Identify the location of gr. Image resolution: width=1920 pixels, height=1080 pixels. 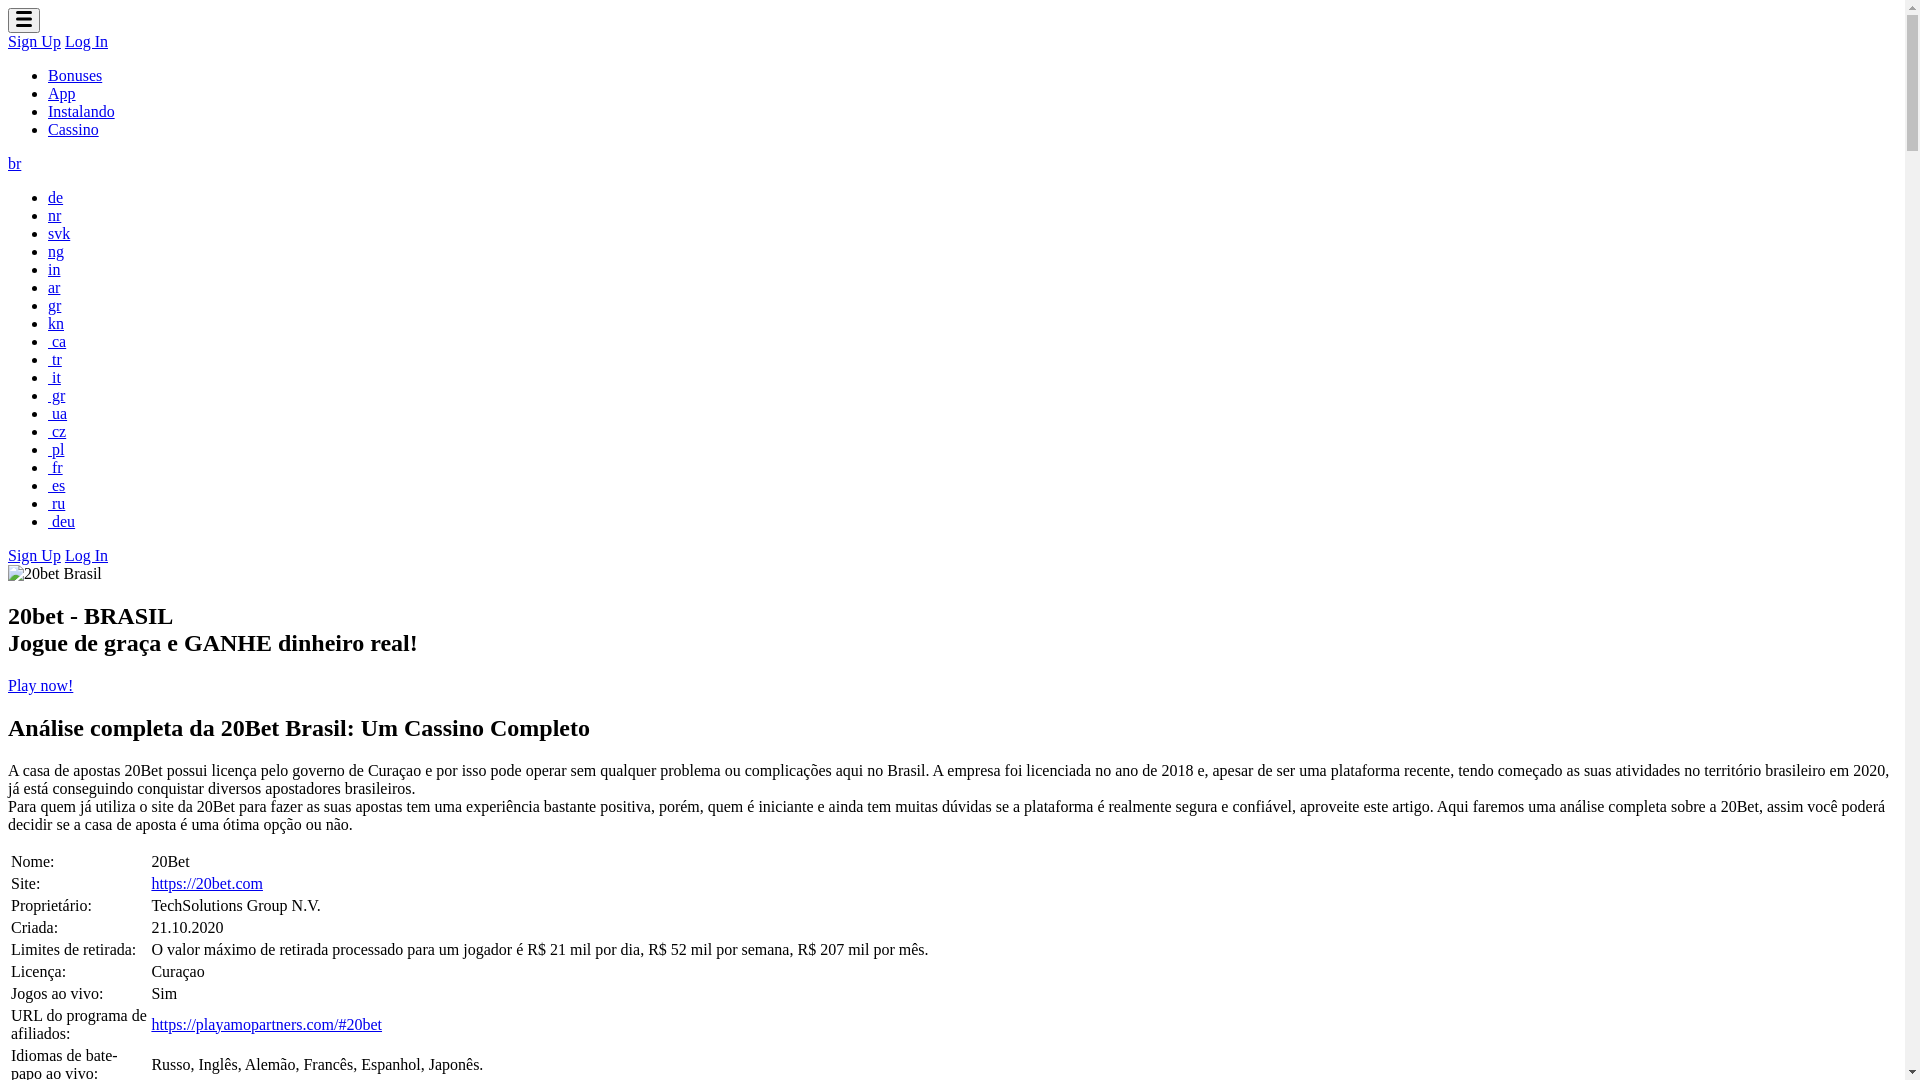
(54, 306).